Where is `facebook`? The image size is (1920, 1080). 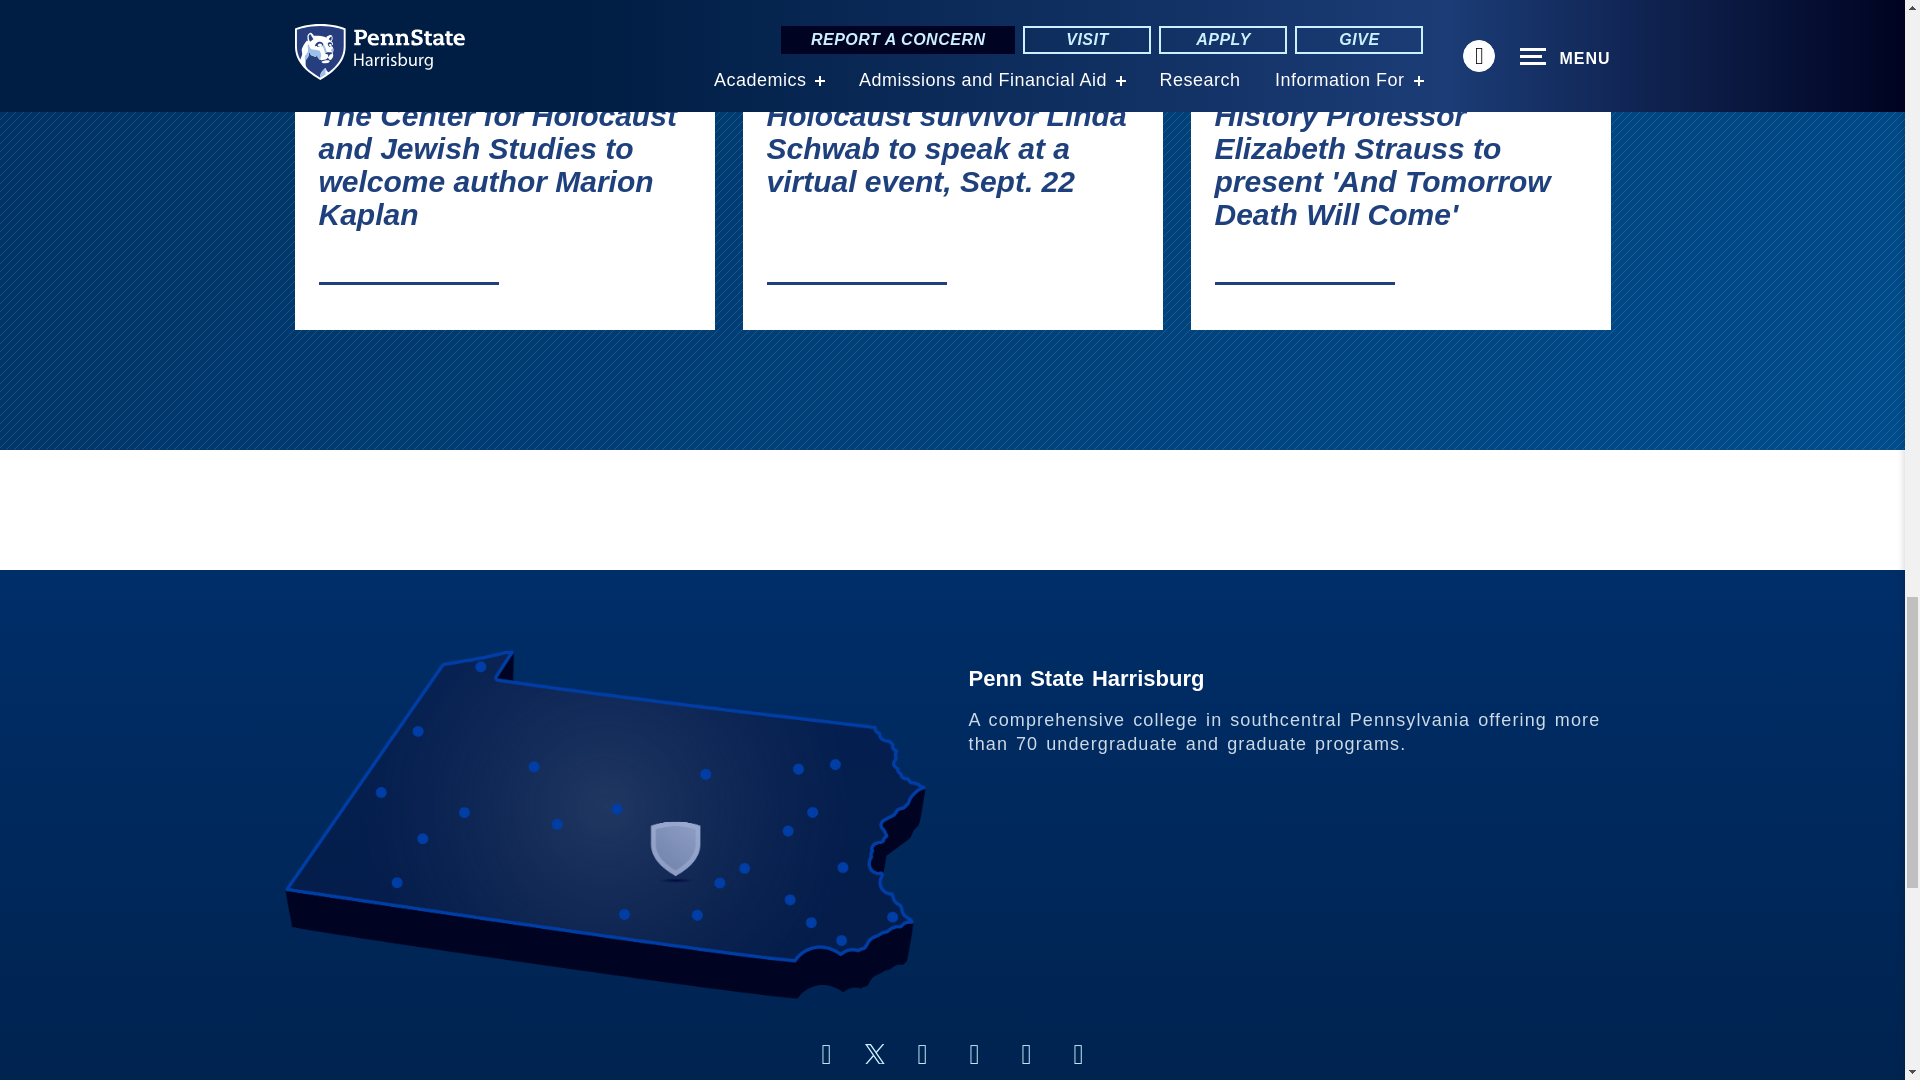 facebook is located at coordinates (826, 1054).